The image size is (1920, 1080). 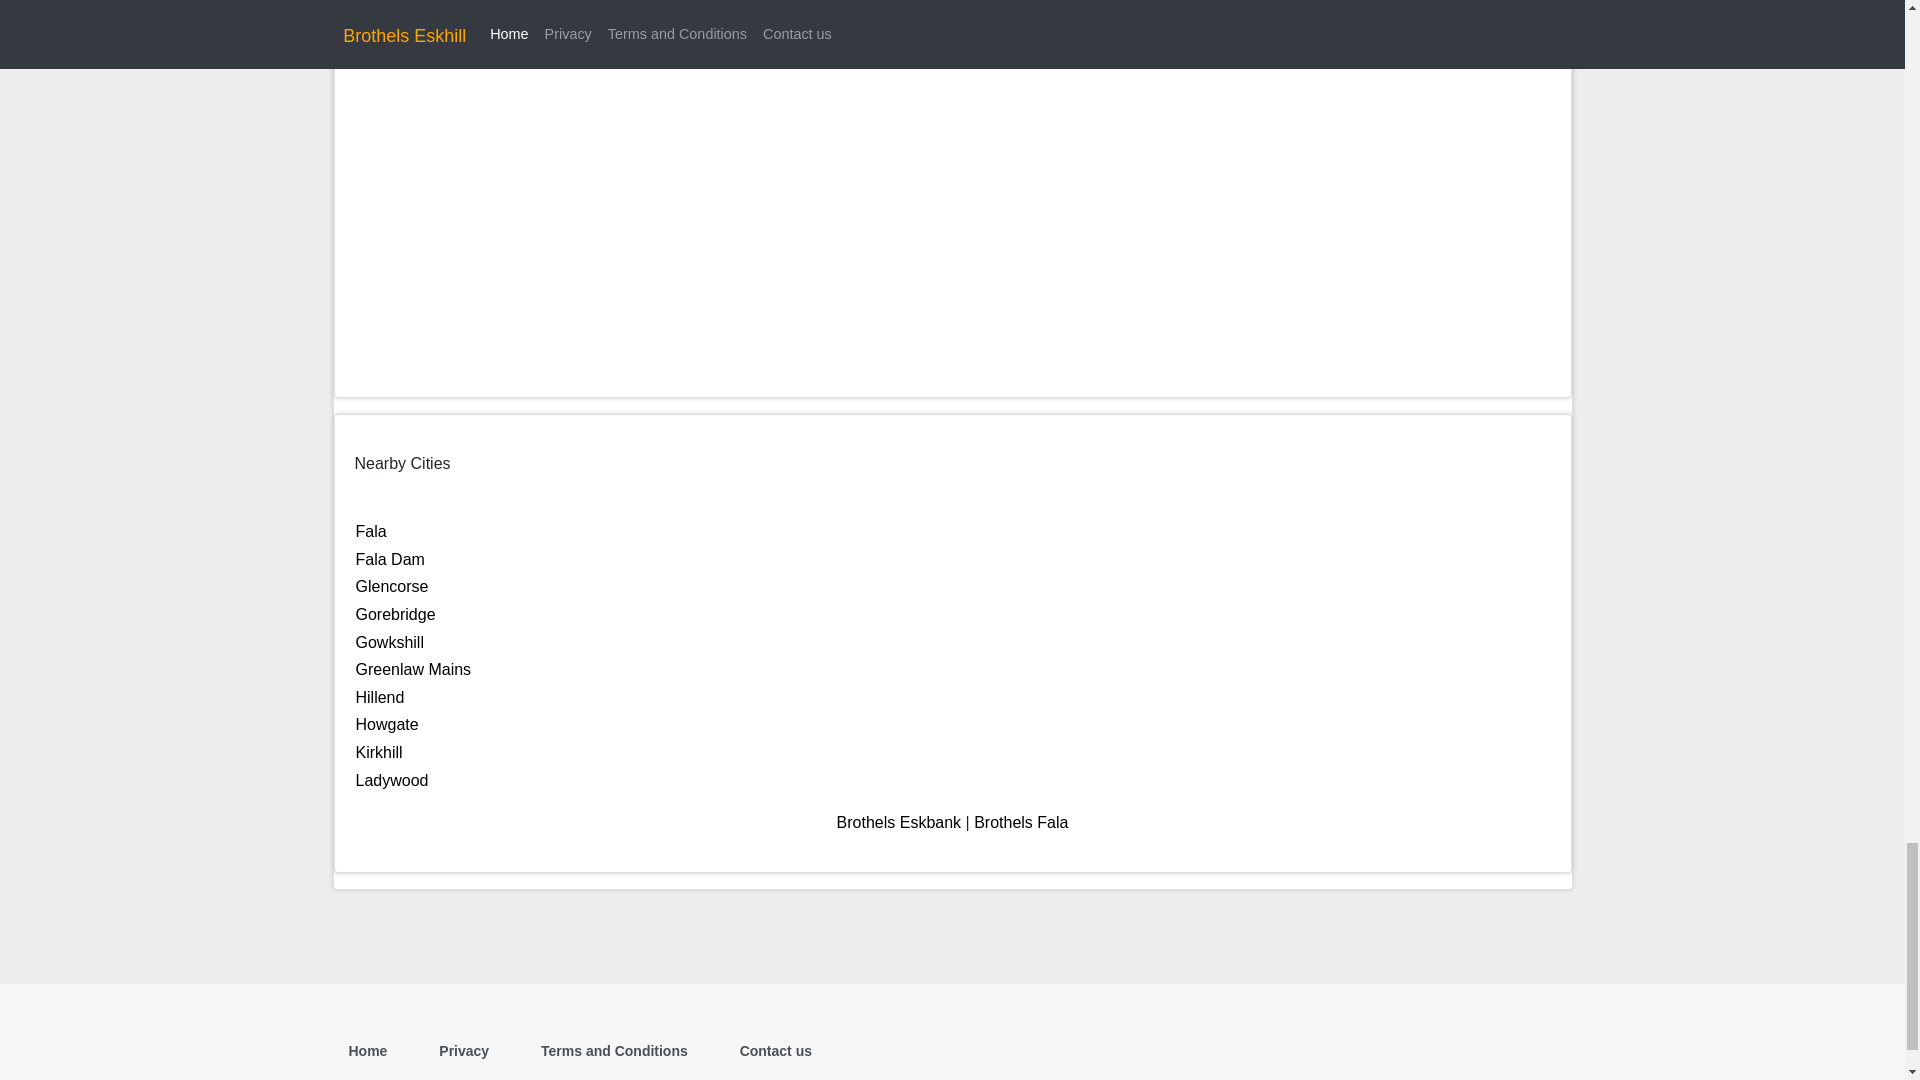 What do you see at coordinates (392, 780) in the screenshot?
I see `Ladywood` at bounding box center [392, 780].